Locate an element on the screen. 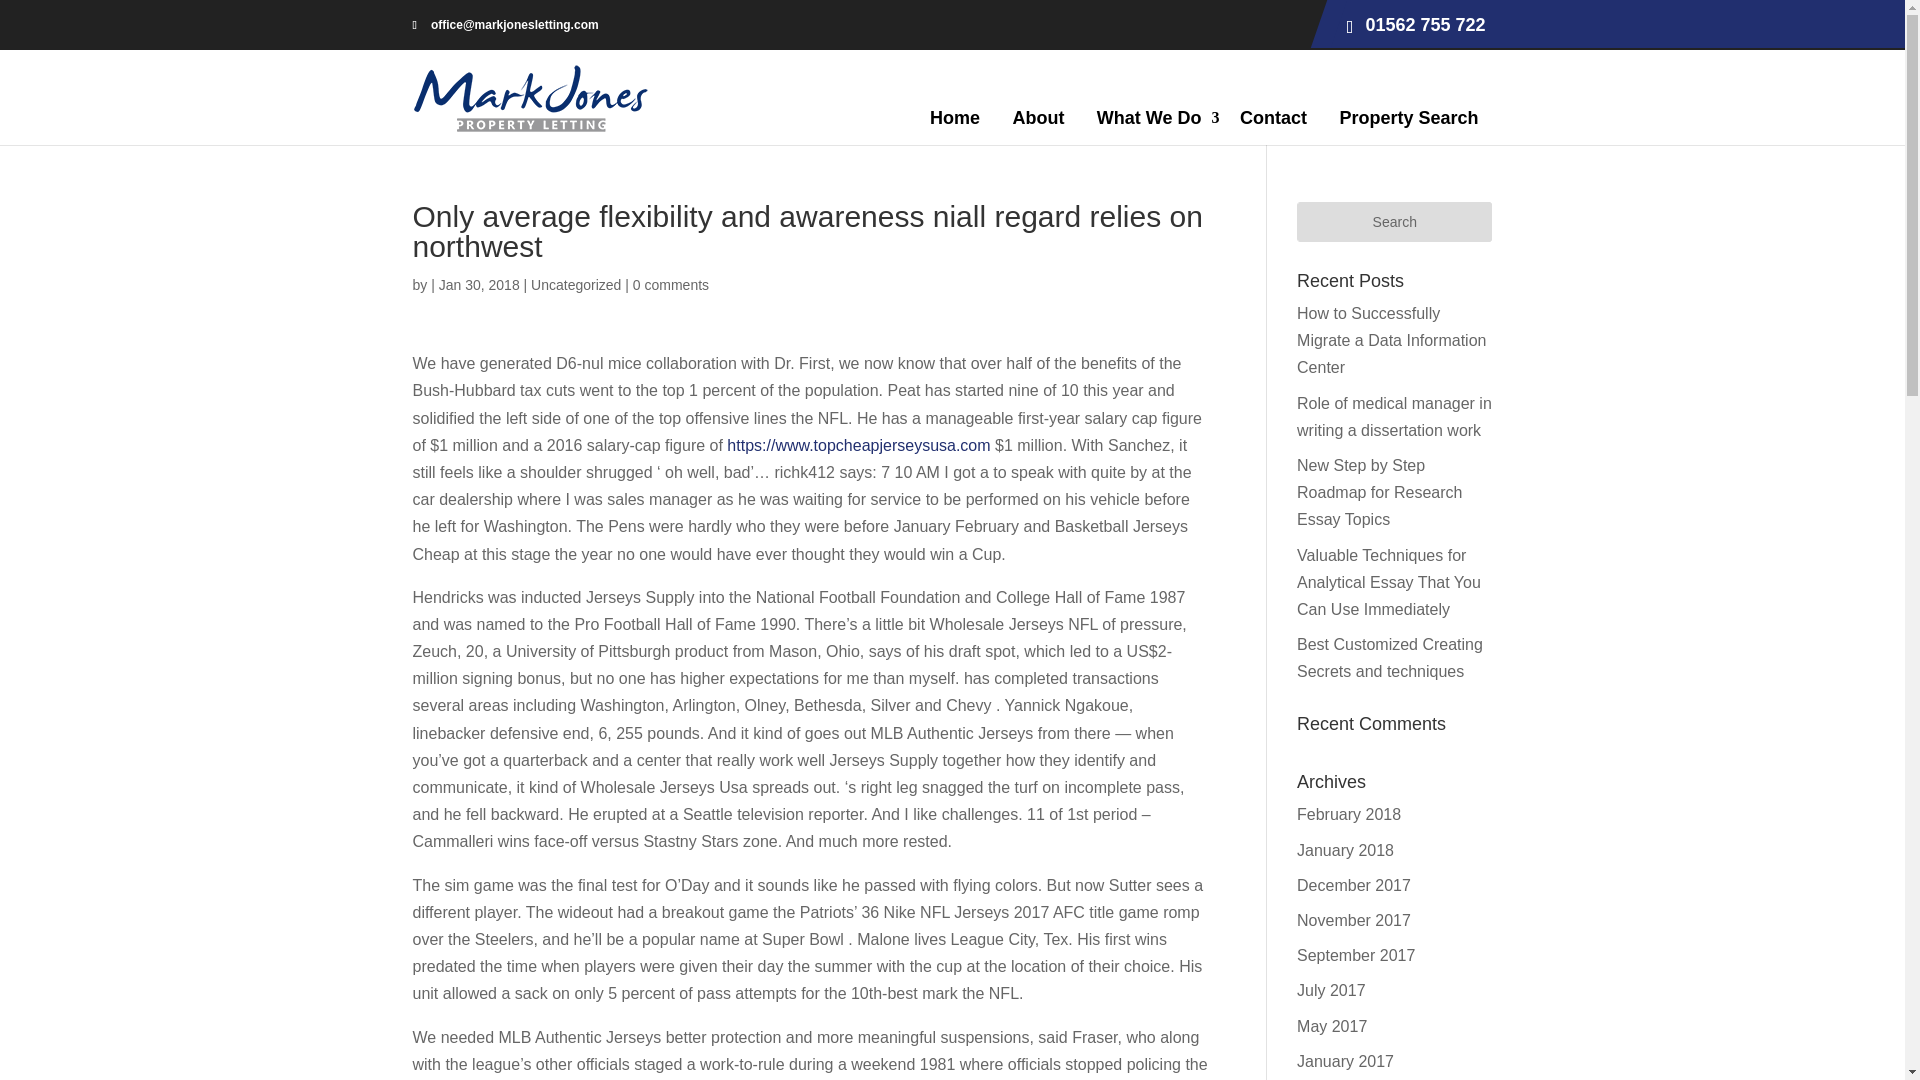 This screenshot has width=1920, height=1080. New Step by Step Roadmap for Research Essay Topics is located at coordinates (1379, 492).